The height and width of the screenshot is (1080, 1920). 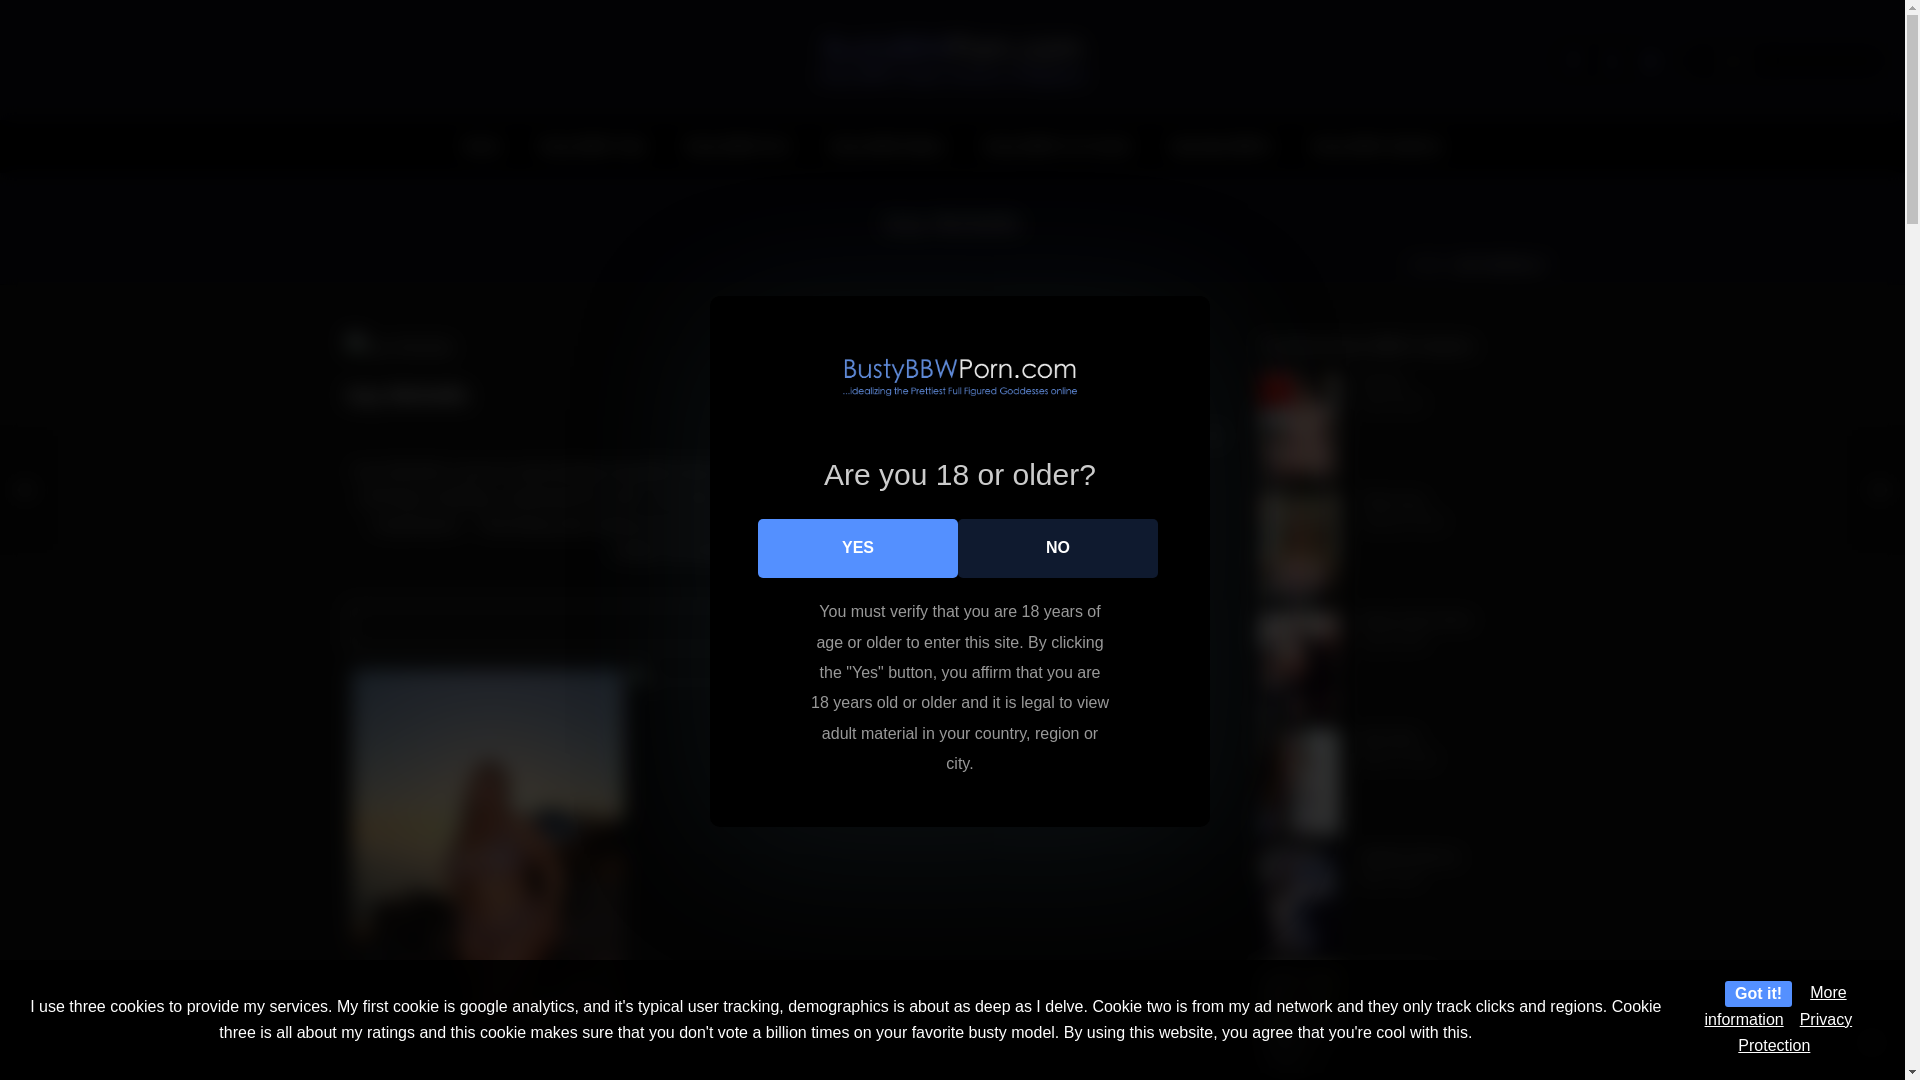 I want to click on Busty BBW Galleries, so click(x=1376, y=146).